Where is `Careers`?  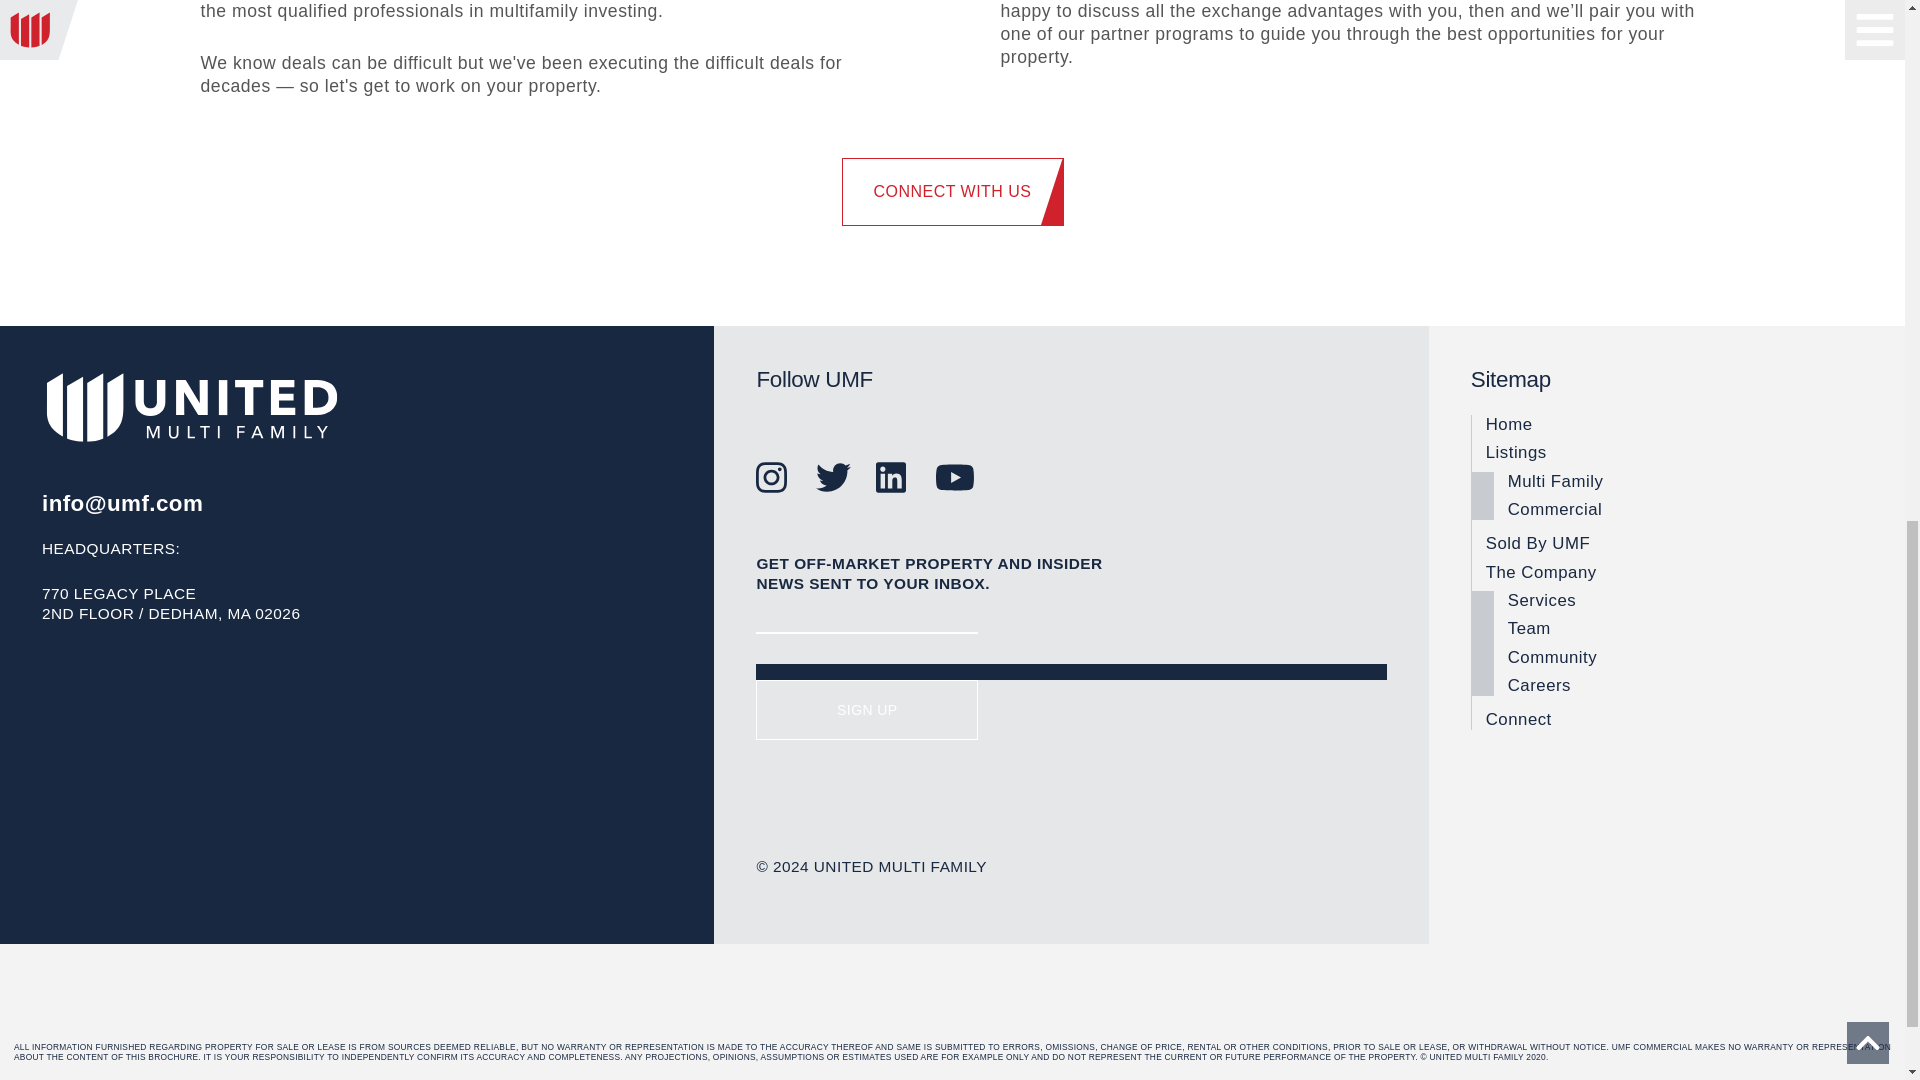
Careers is located at coordinates (1684, 686).